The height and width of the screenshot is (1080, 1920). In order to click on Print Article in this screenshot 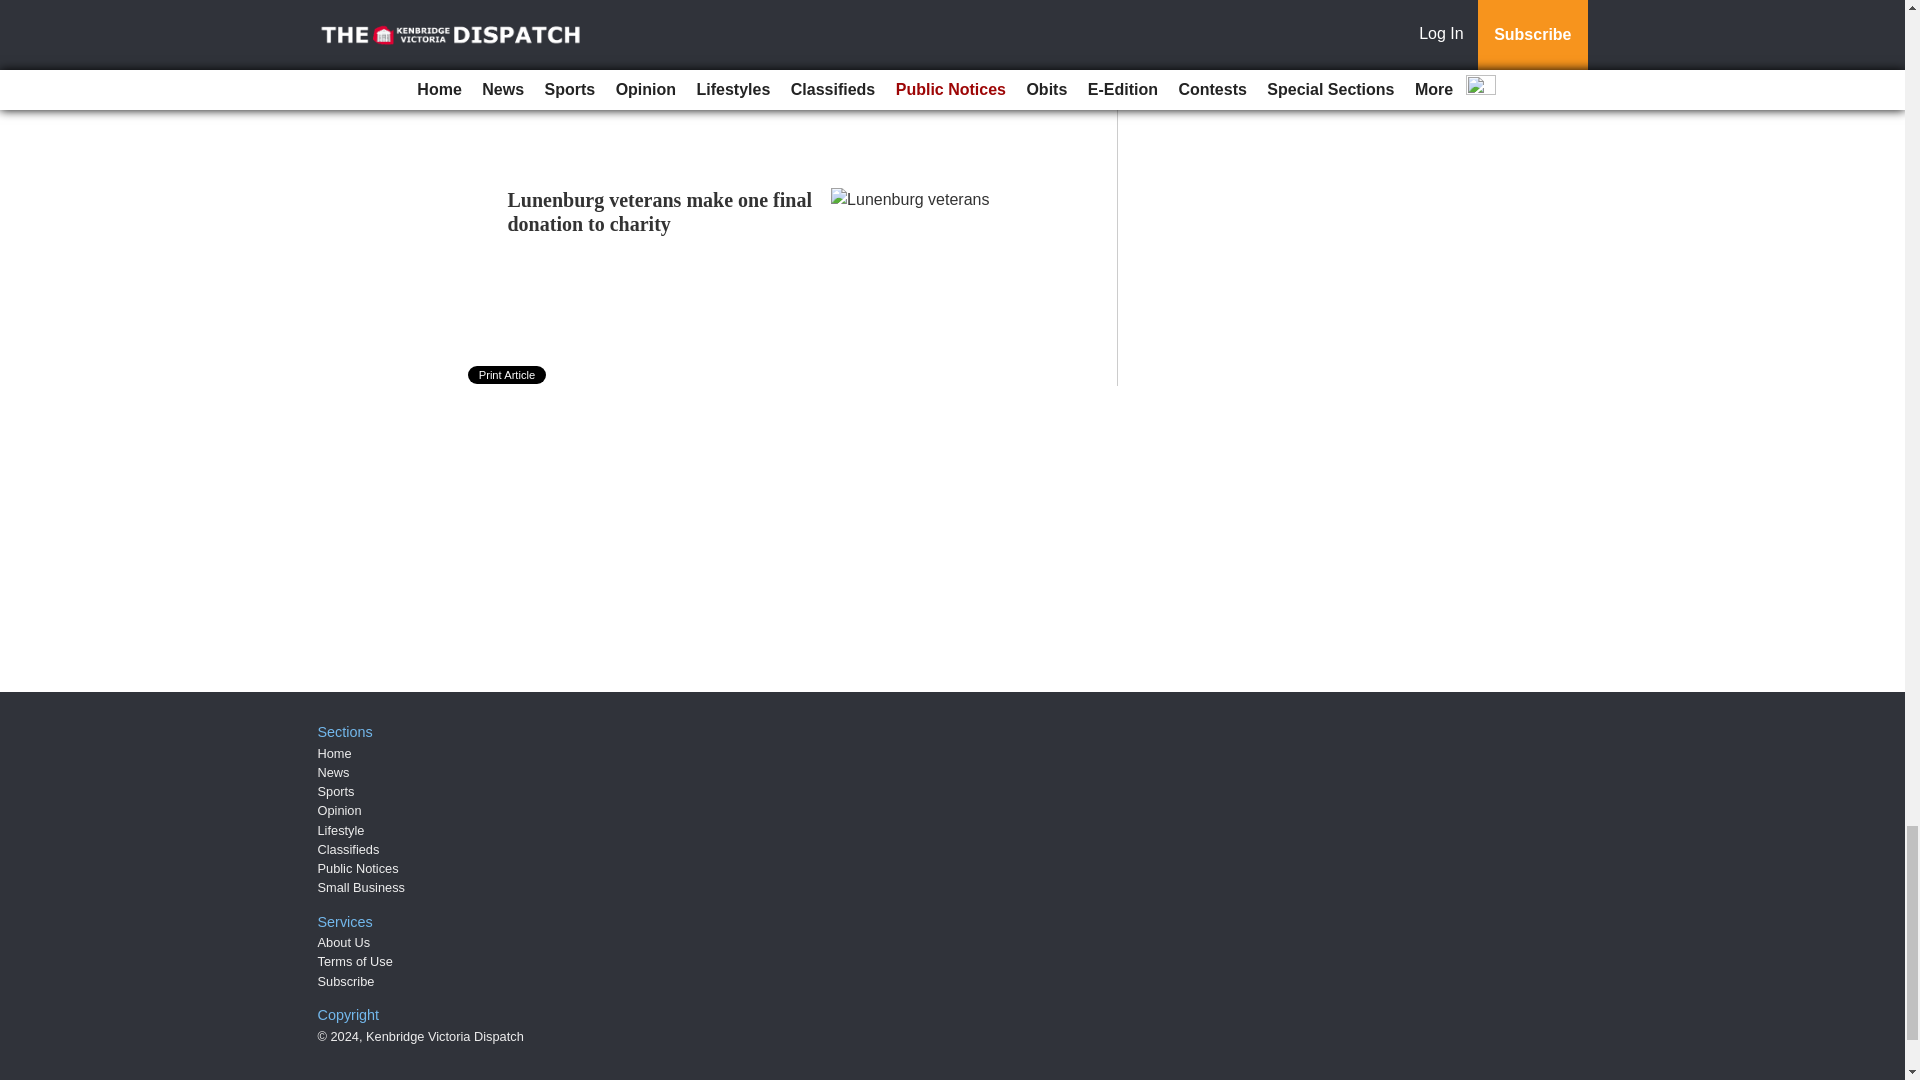, I will do `click(508, 375)`.